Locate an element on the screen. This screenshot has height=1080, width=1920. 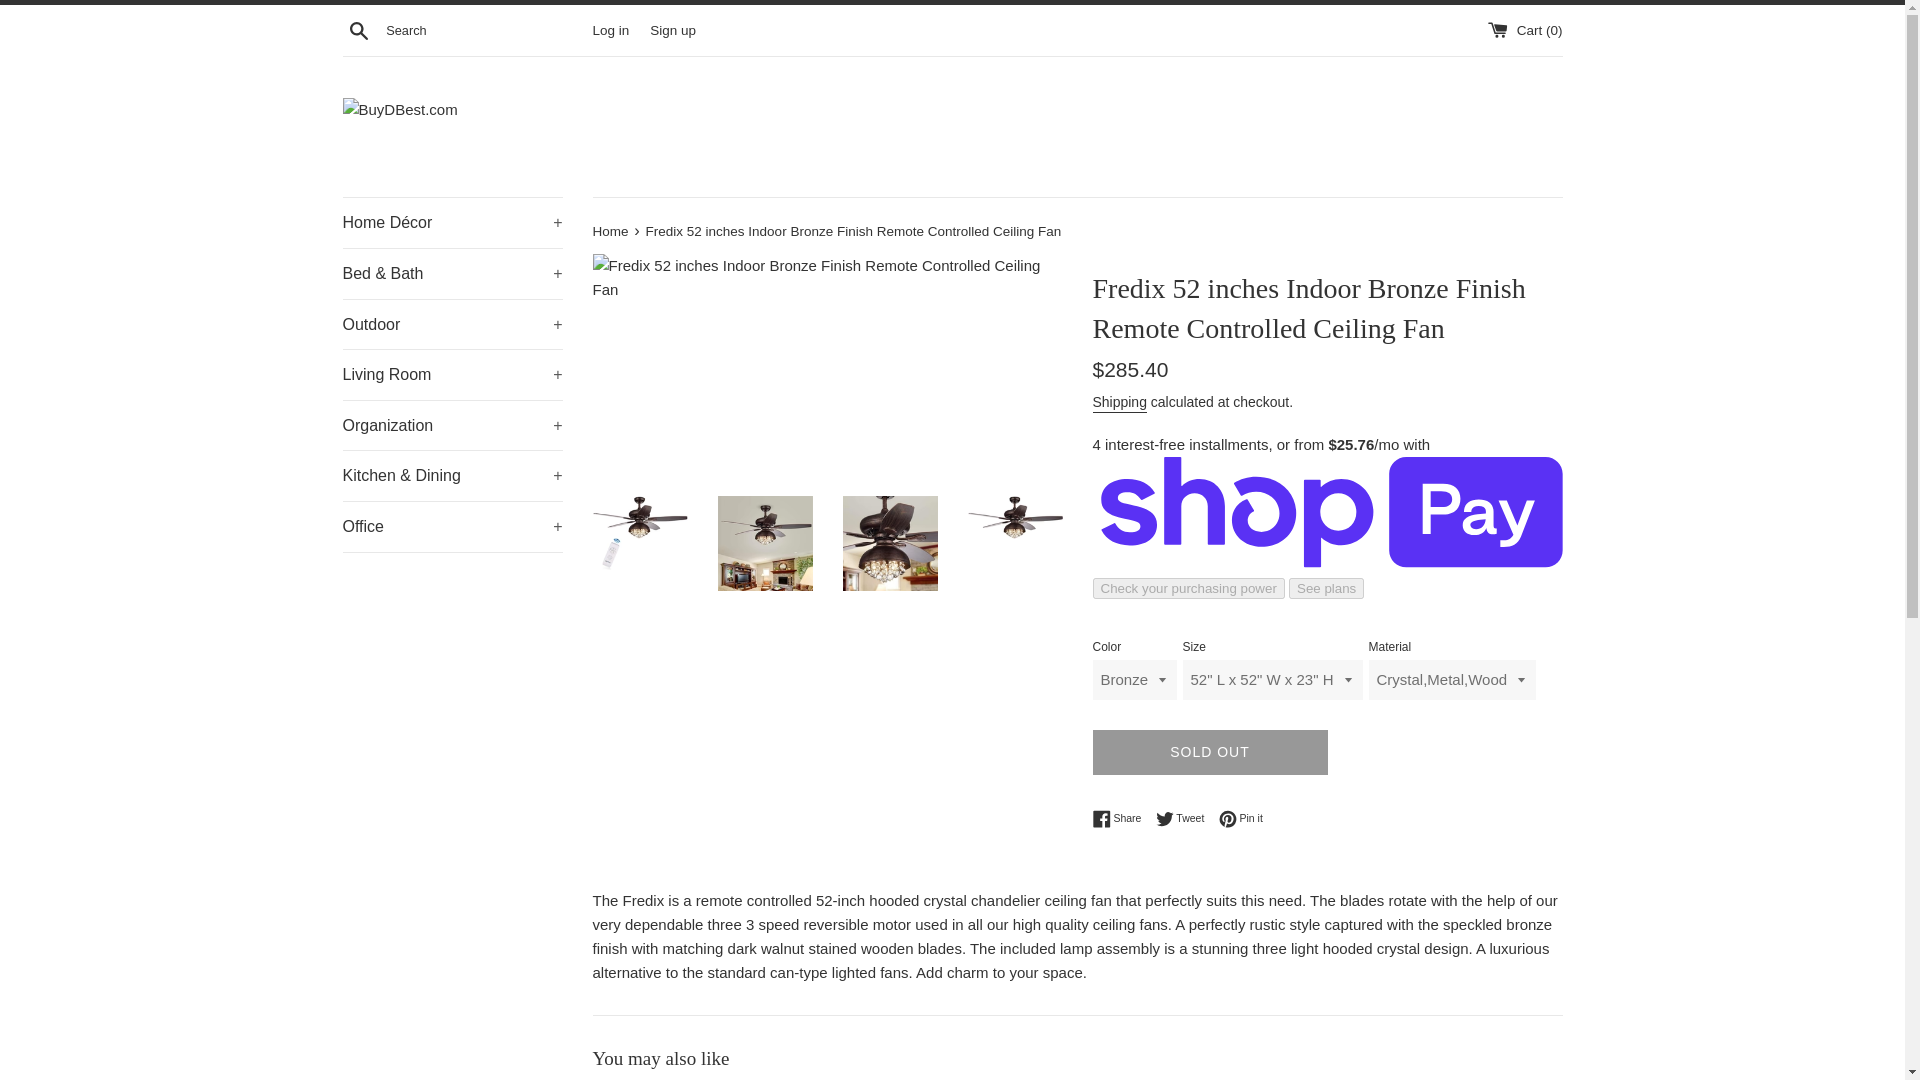
Log in is located at coordinates (610, 28).